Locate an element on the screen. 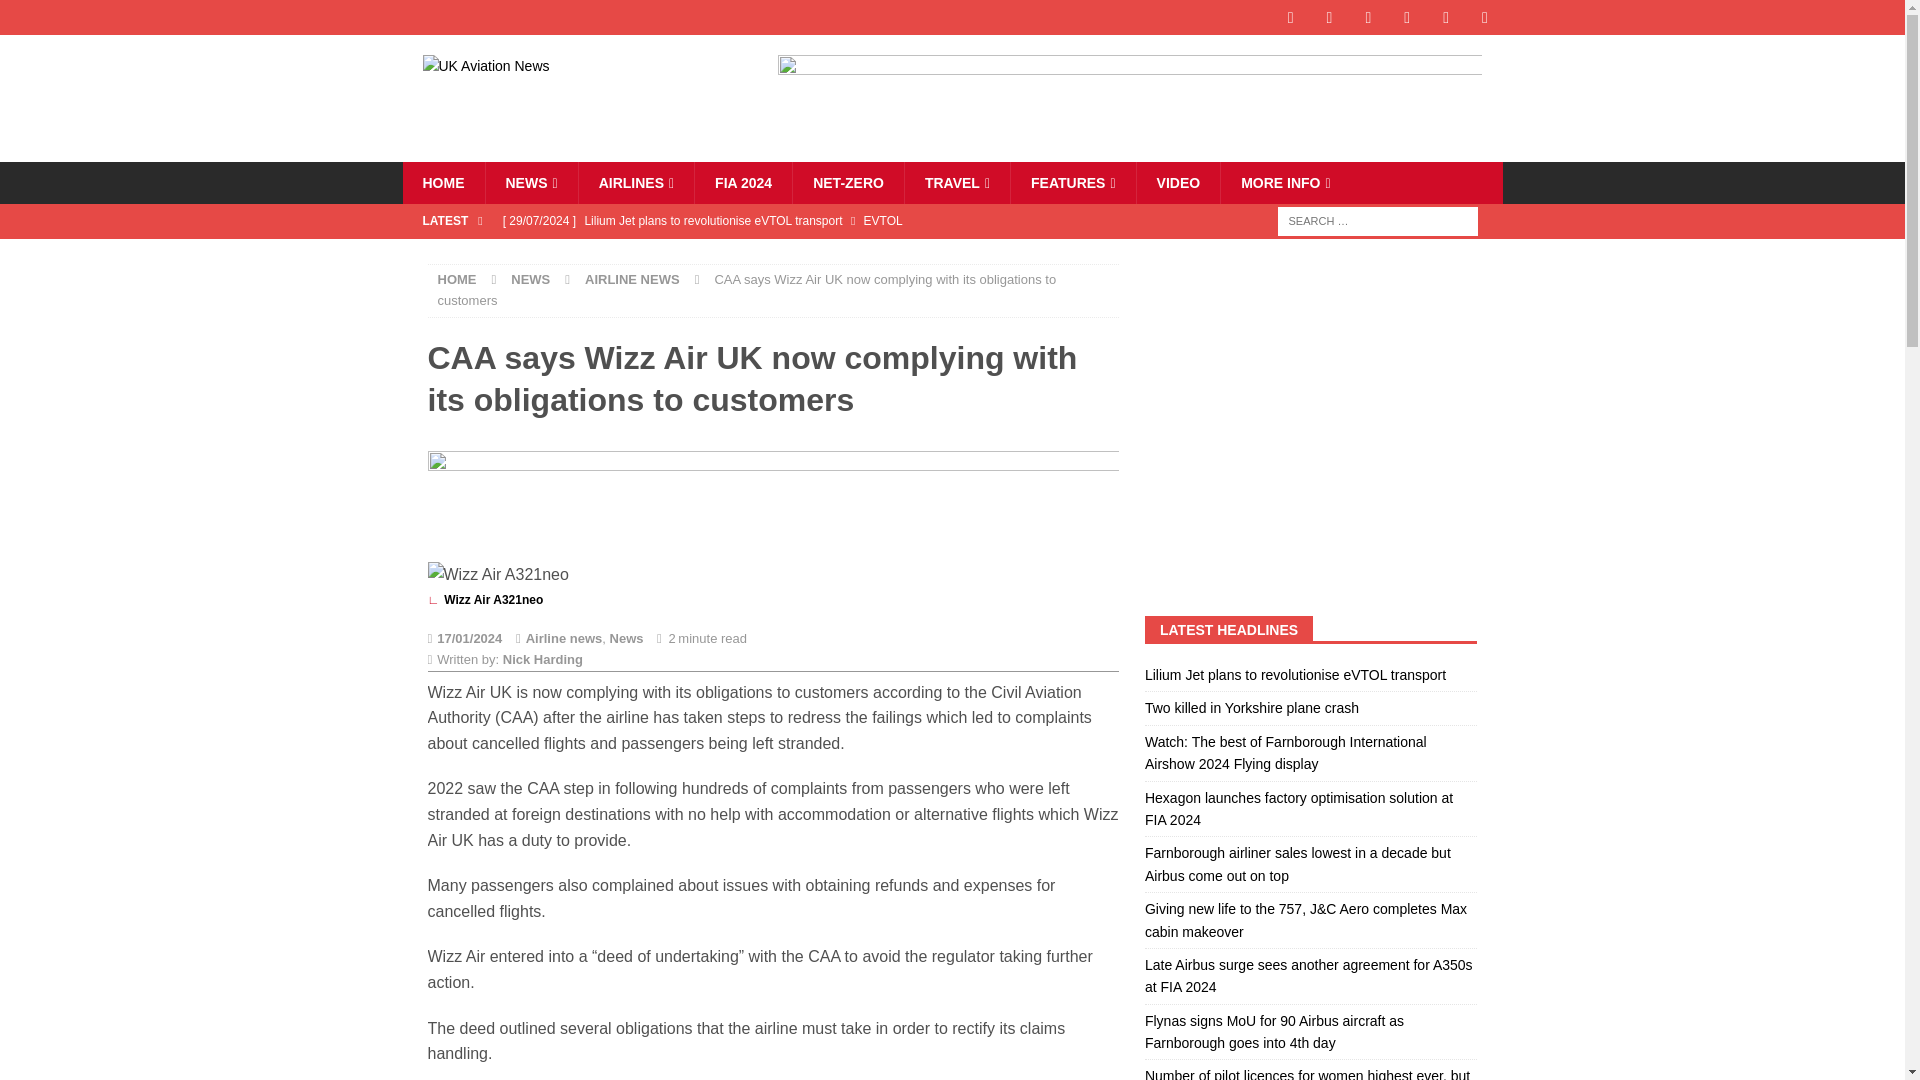  UK Aviation News on Youtube is located at coordinates (1446, 17).